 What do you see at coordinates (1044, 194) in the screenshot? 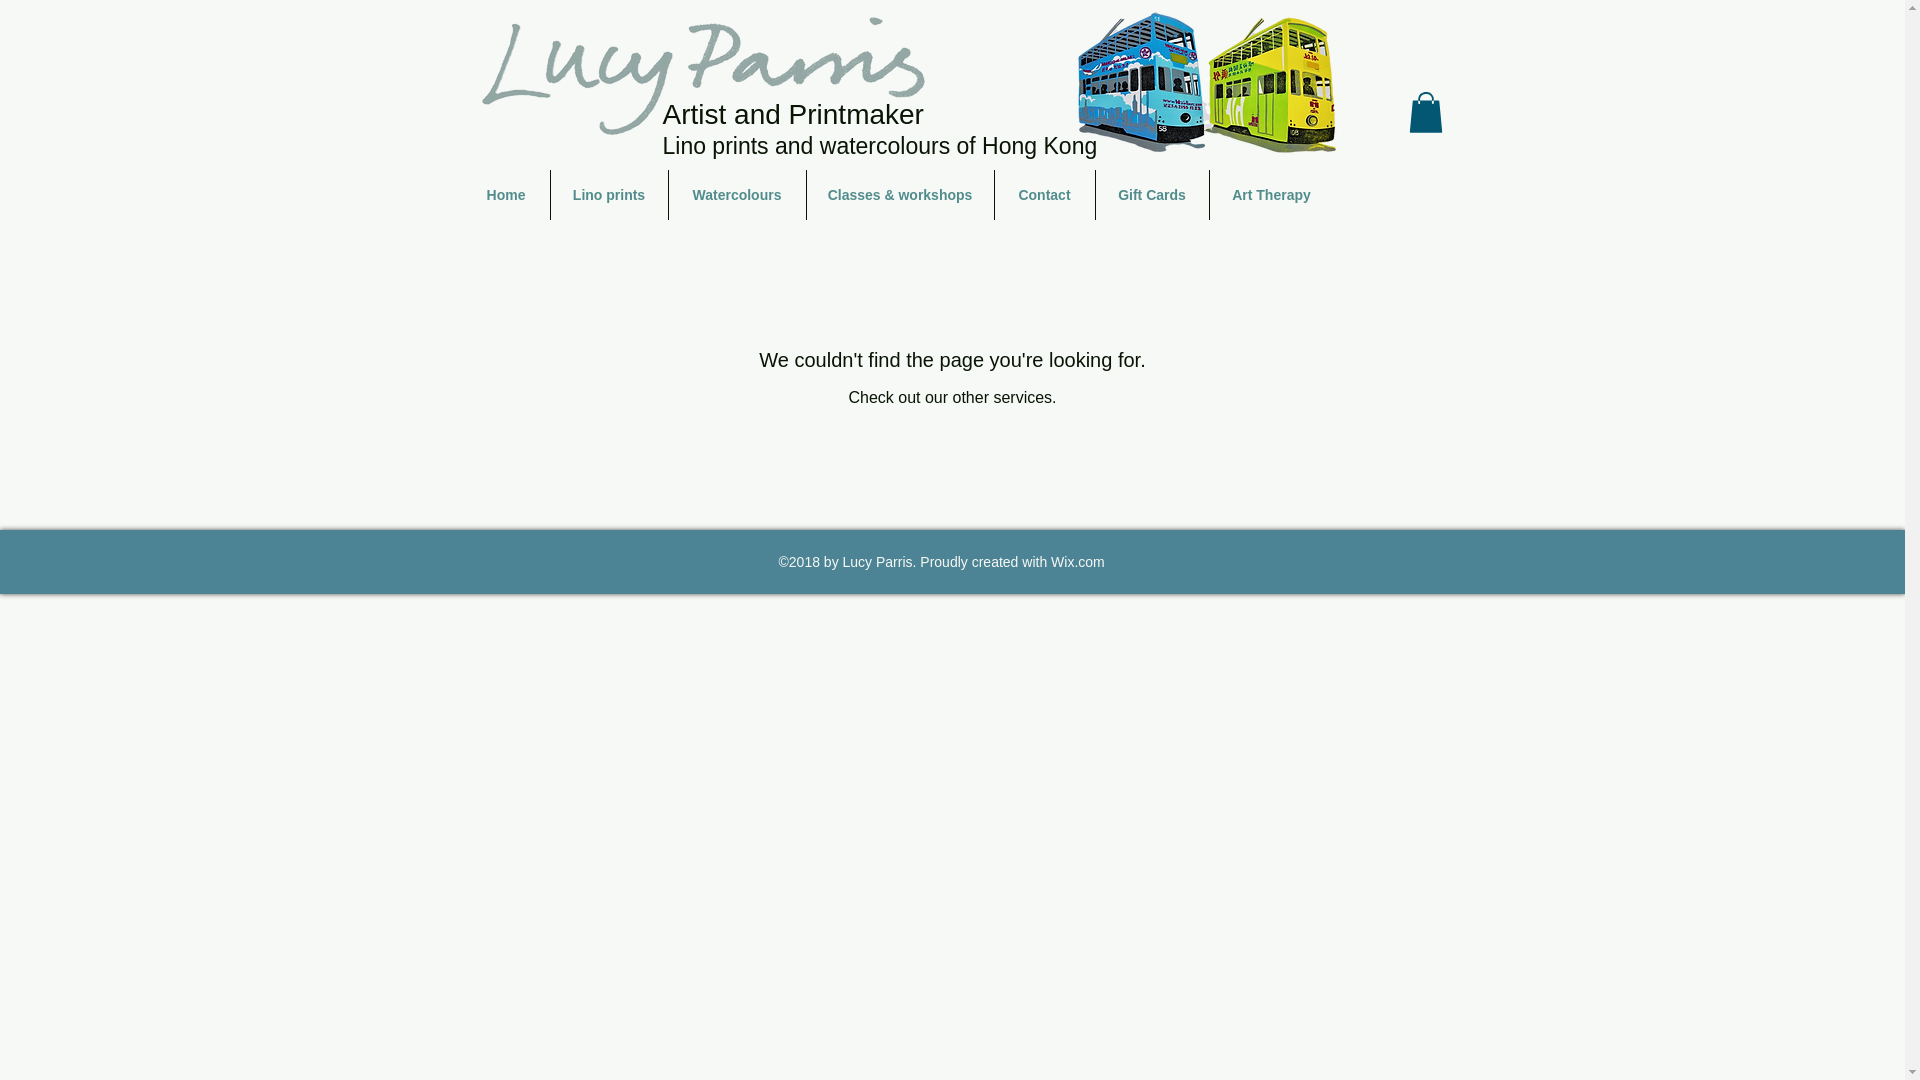
I see `Contact` at bounding box center [1044, 194].